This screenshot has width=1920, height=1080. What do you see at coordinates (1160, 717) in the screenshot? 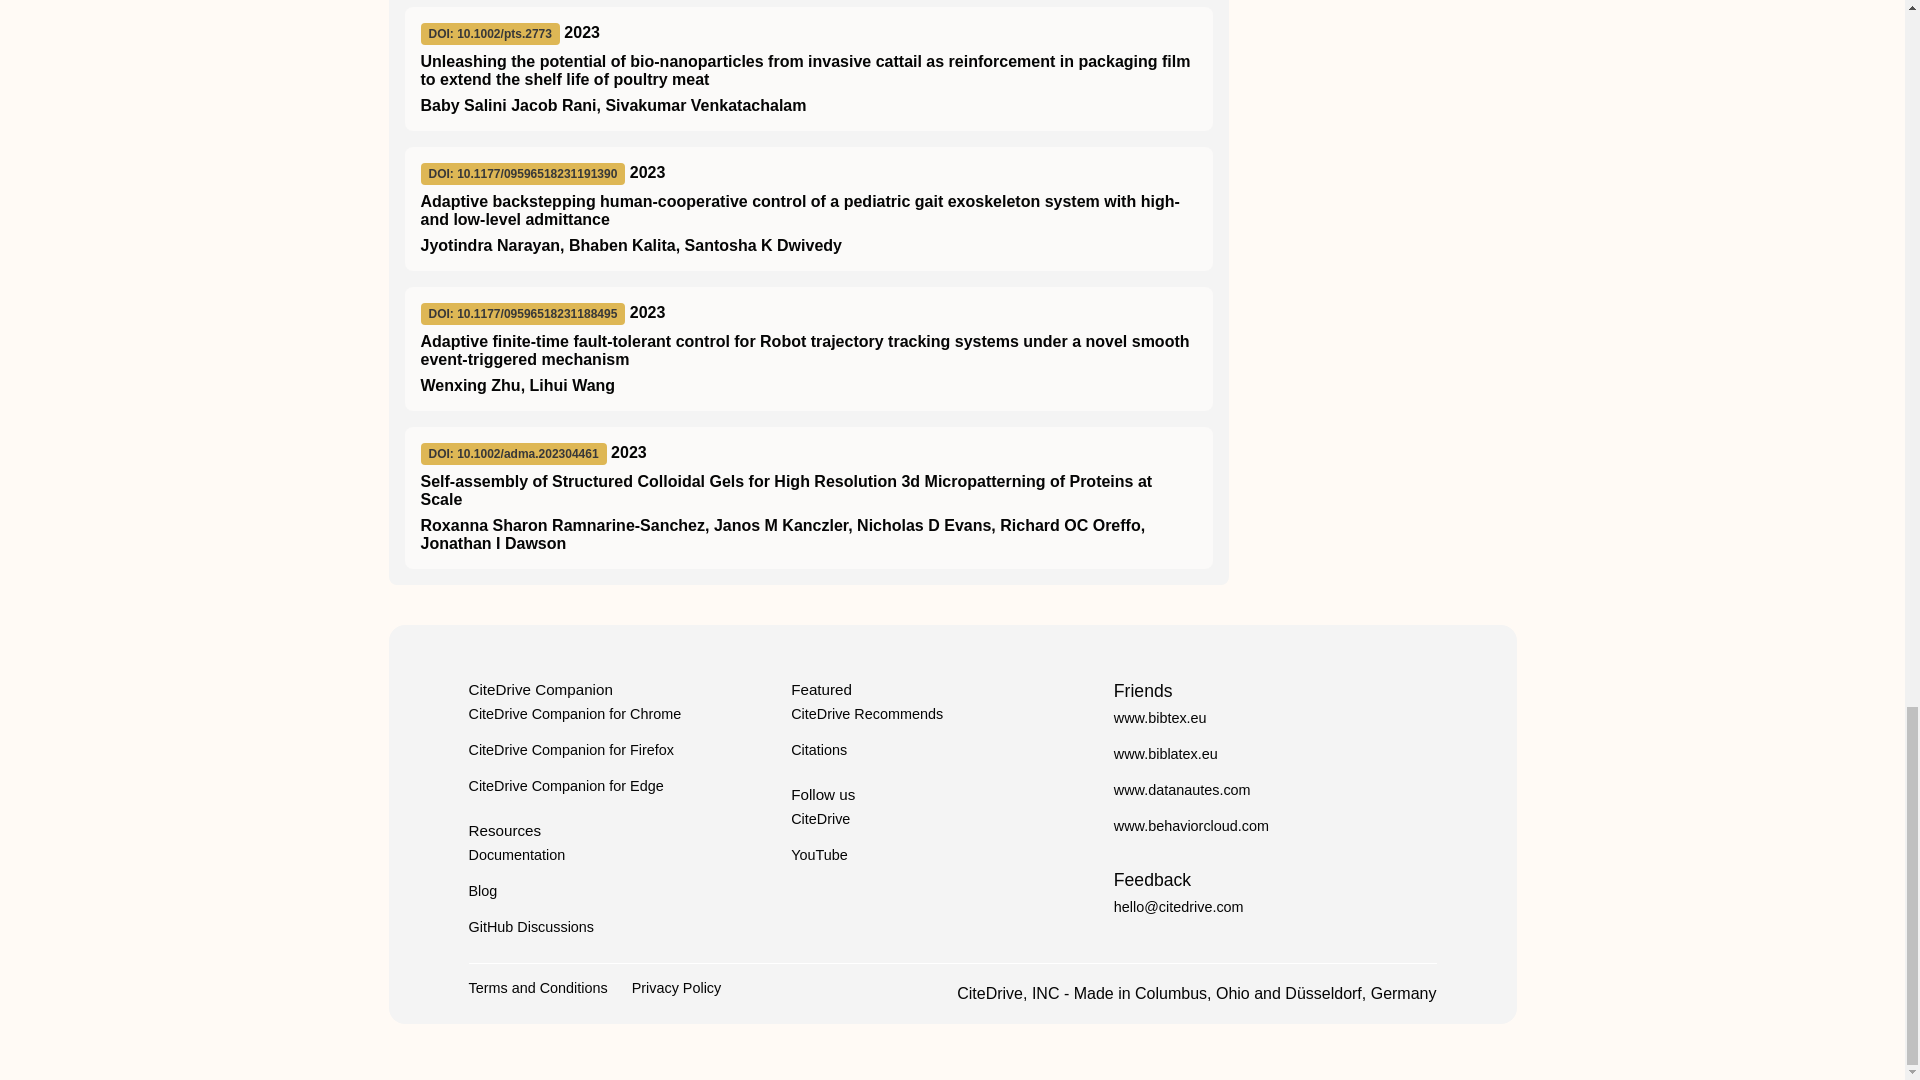
I see `www.bibtex.eu` at bounding box center [1160, 717].